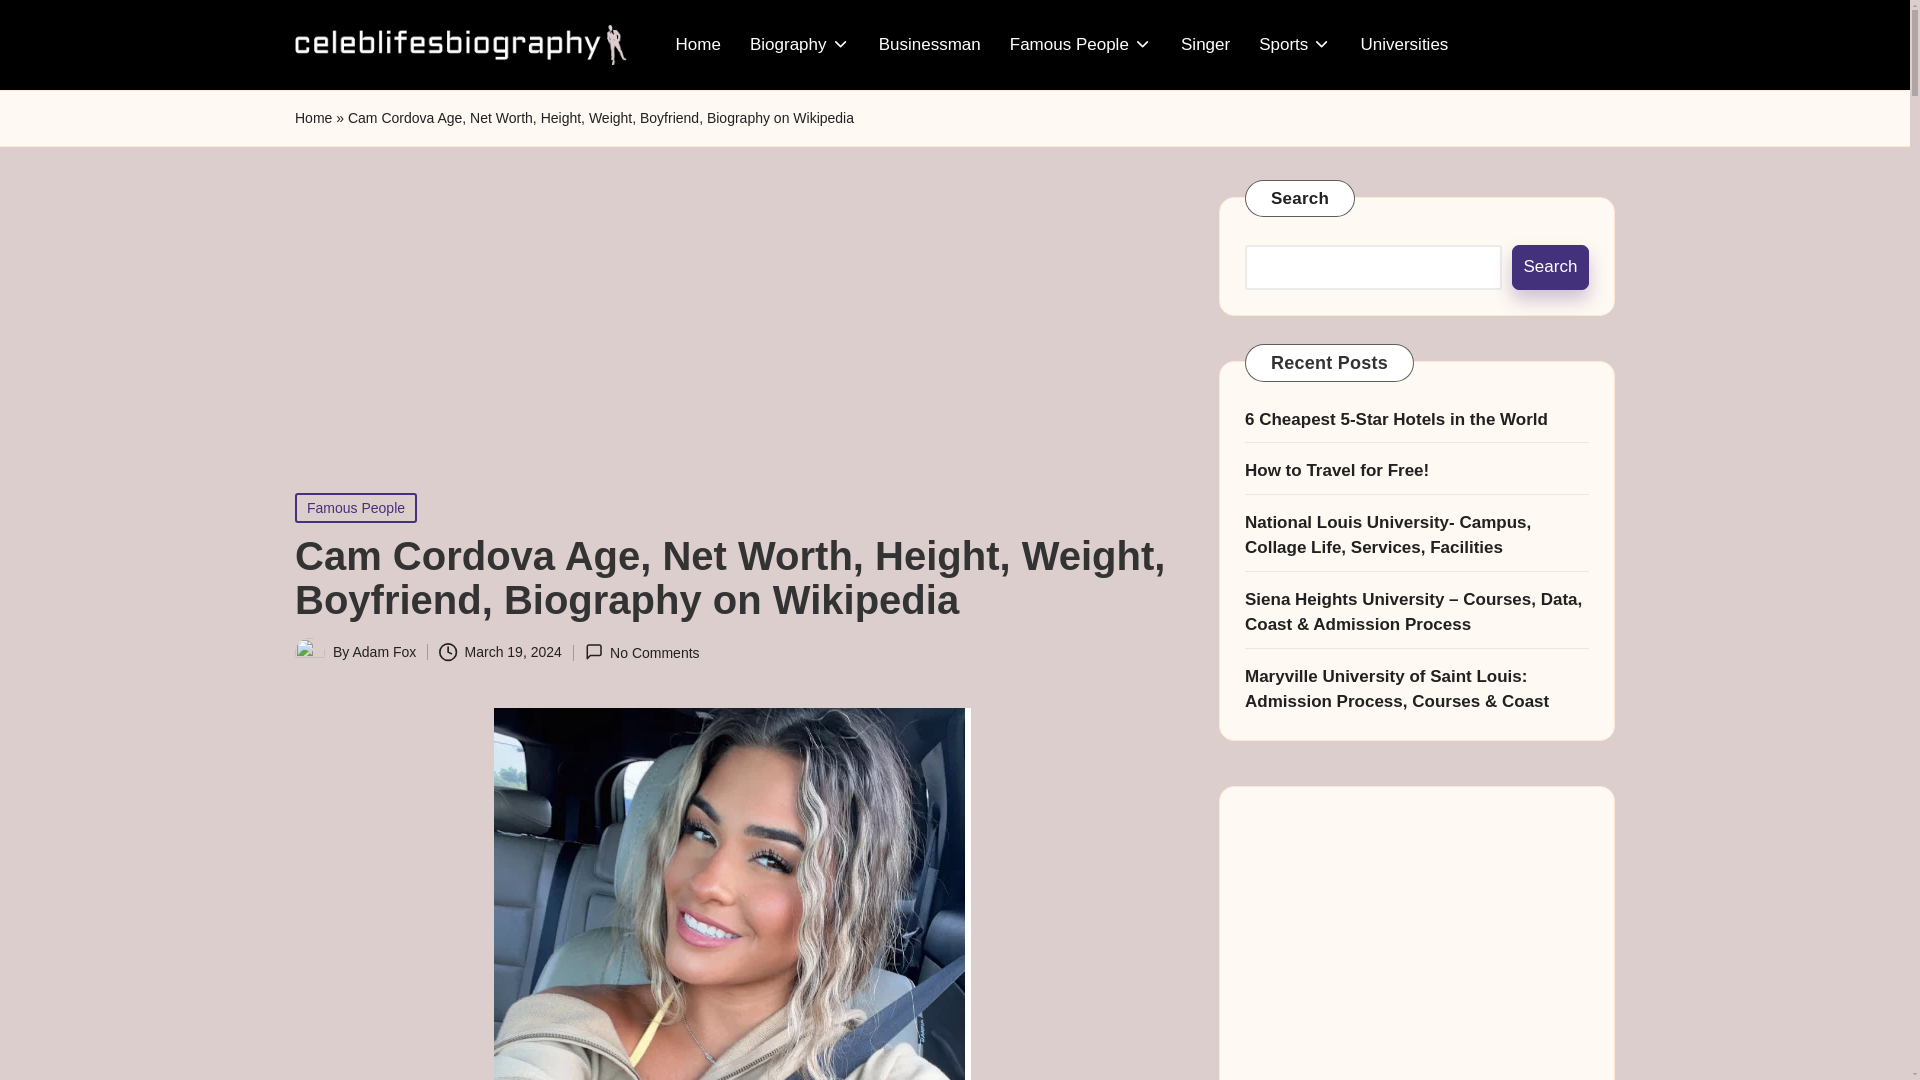  What do you see at coordinates (1294, 44) in the screenshot?
I see `Sports` at bounding box center [1294, 44].